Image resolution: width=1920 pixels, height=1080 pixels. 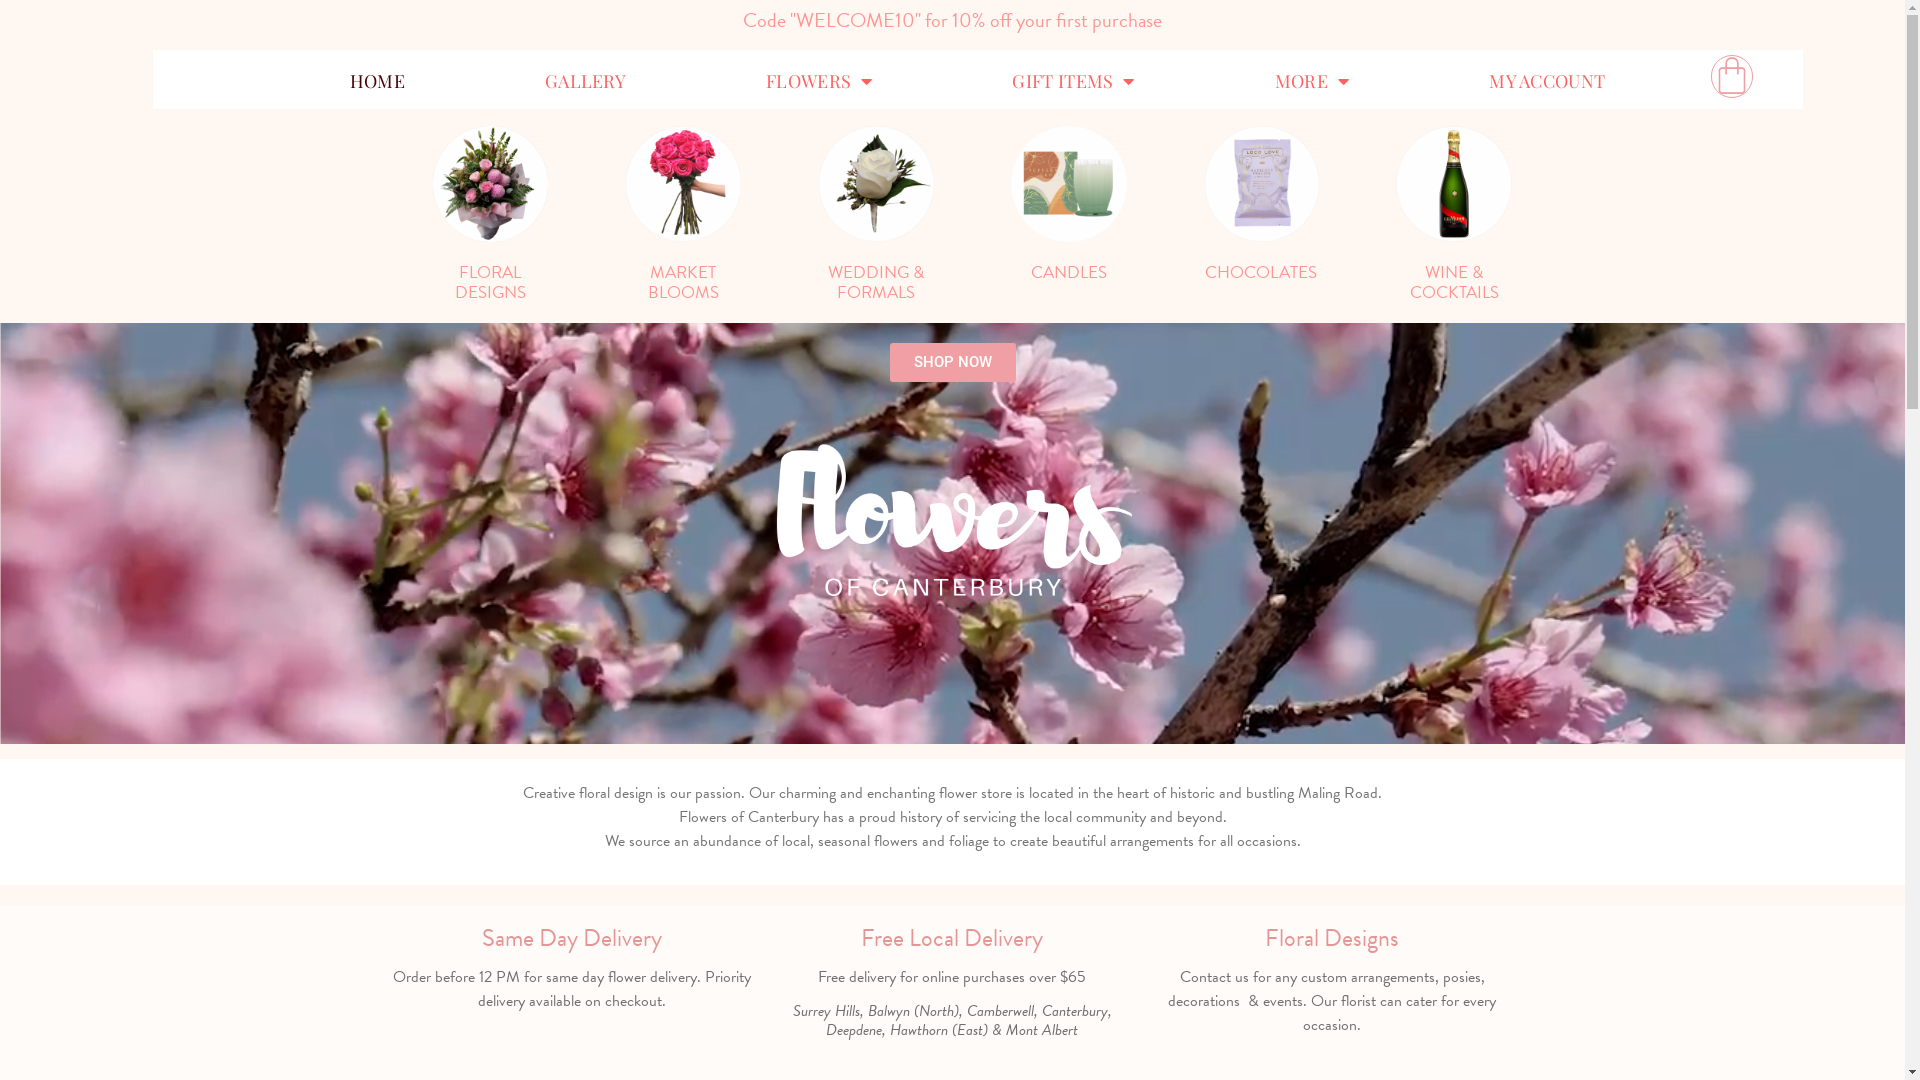 What do you see at coordinates (1073, 81) in the screenshot?
I see `GIFT ITEMS` at bounding box center [1073, 81].